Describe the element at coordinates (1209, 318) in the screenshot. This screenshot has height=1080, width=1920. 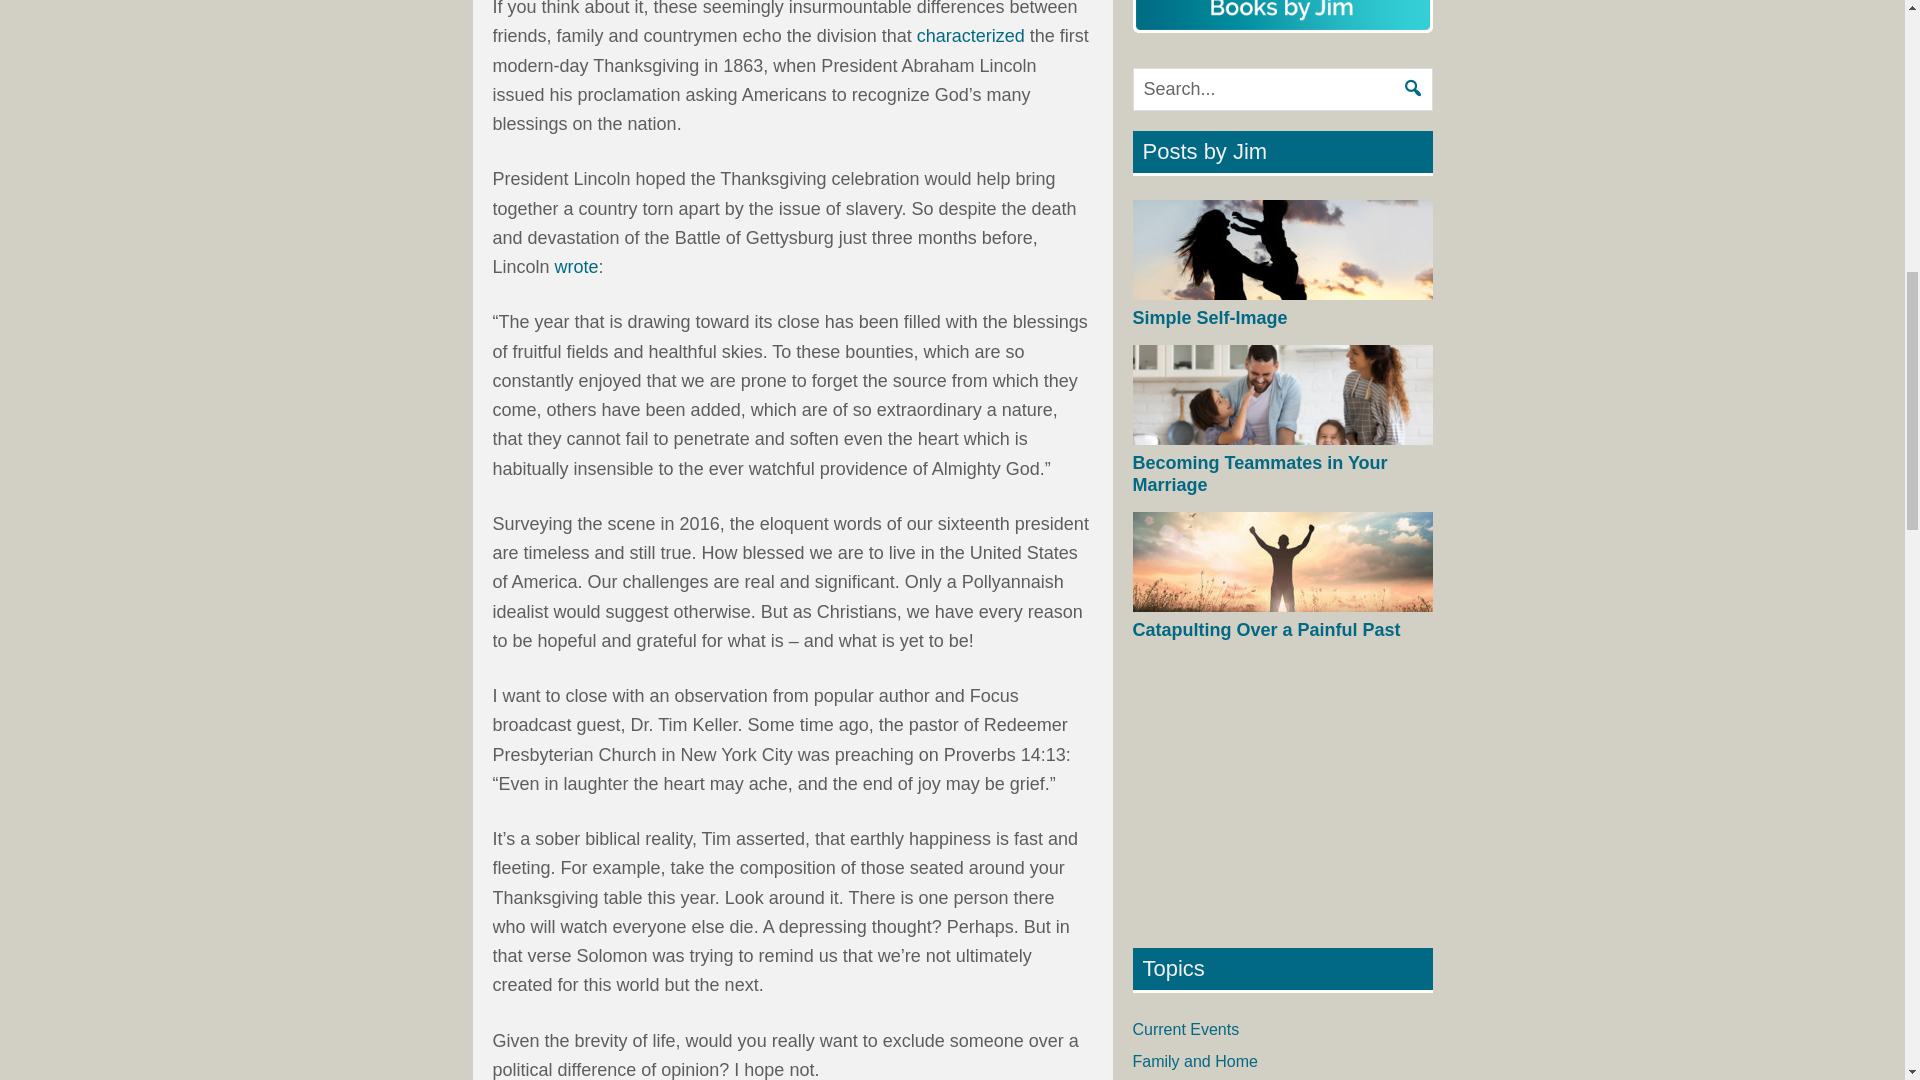
I see `Simple Self-Image` at that location.